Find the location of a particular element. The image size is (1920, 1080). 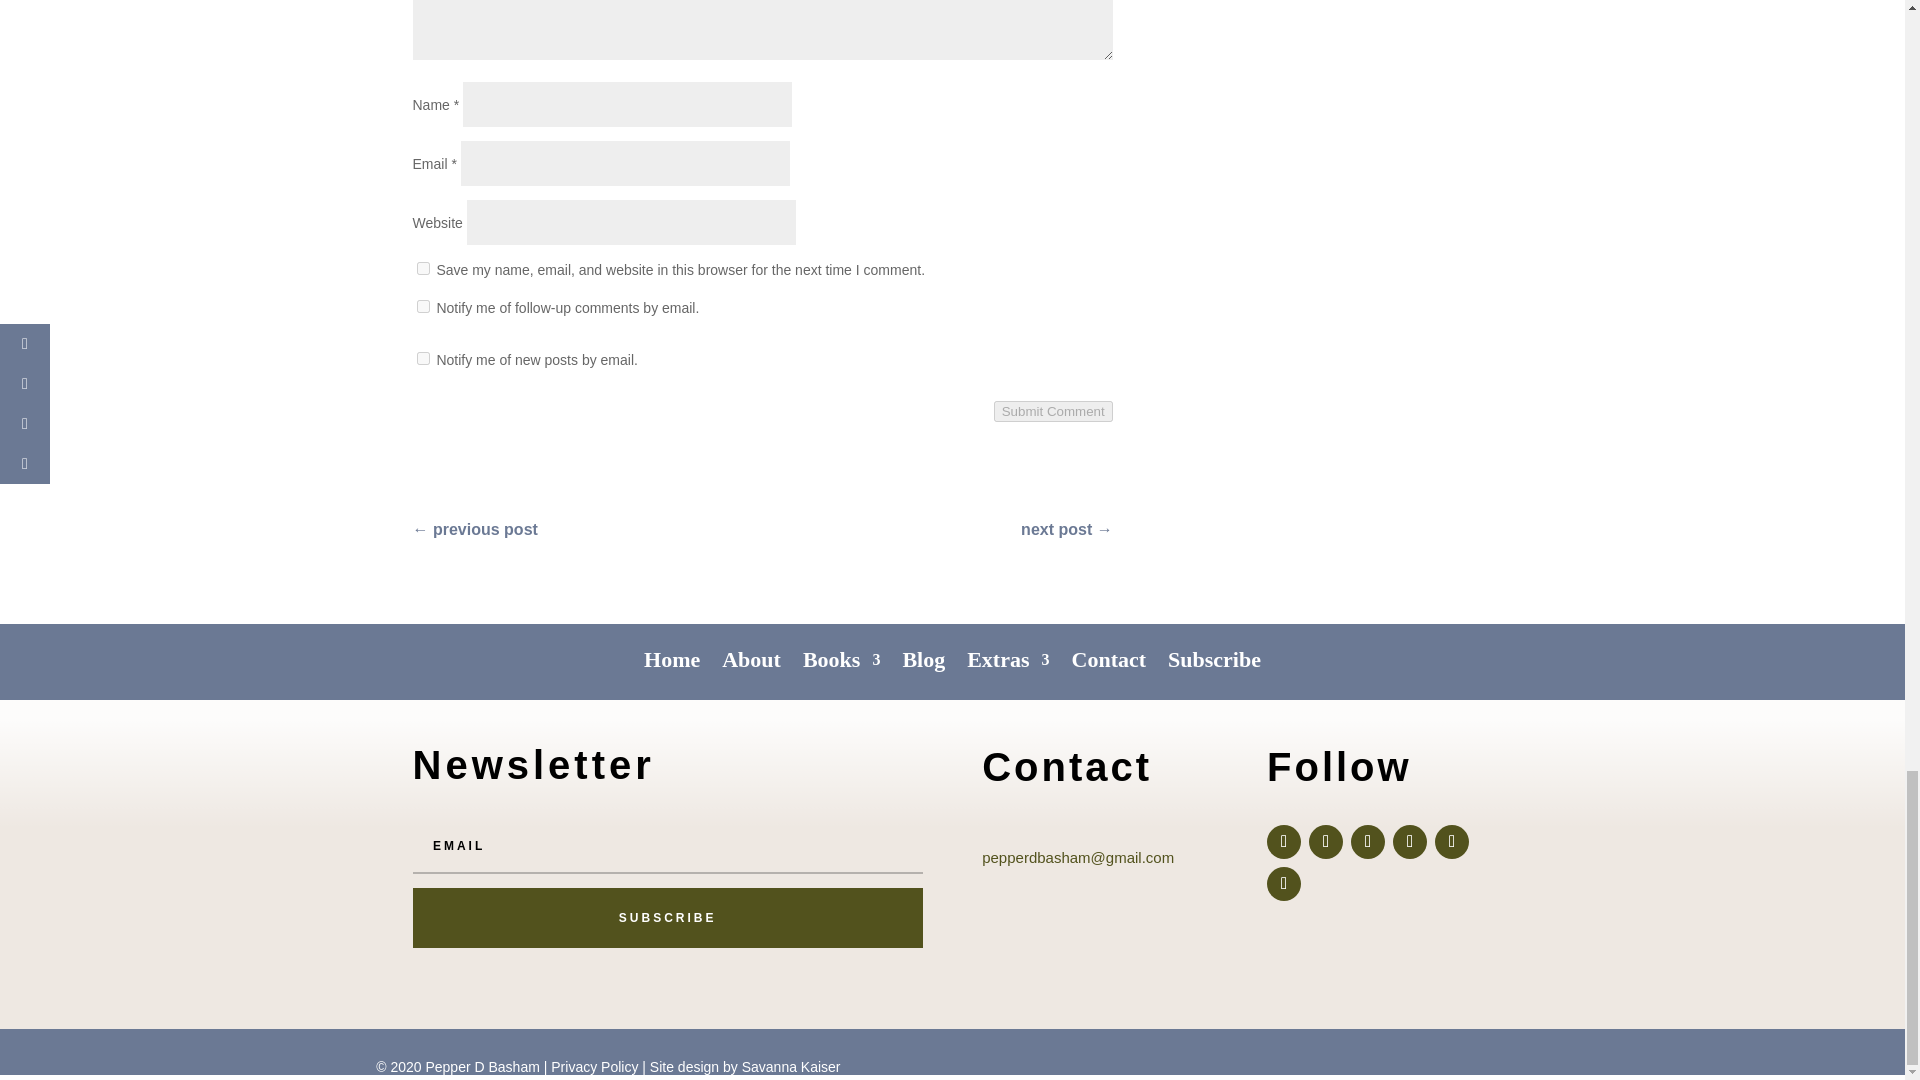

subscribe is located at coordinates (422, 358).